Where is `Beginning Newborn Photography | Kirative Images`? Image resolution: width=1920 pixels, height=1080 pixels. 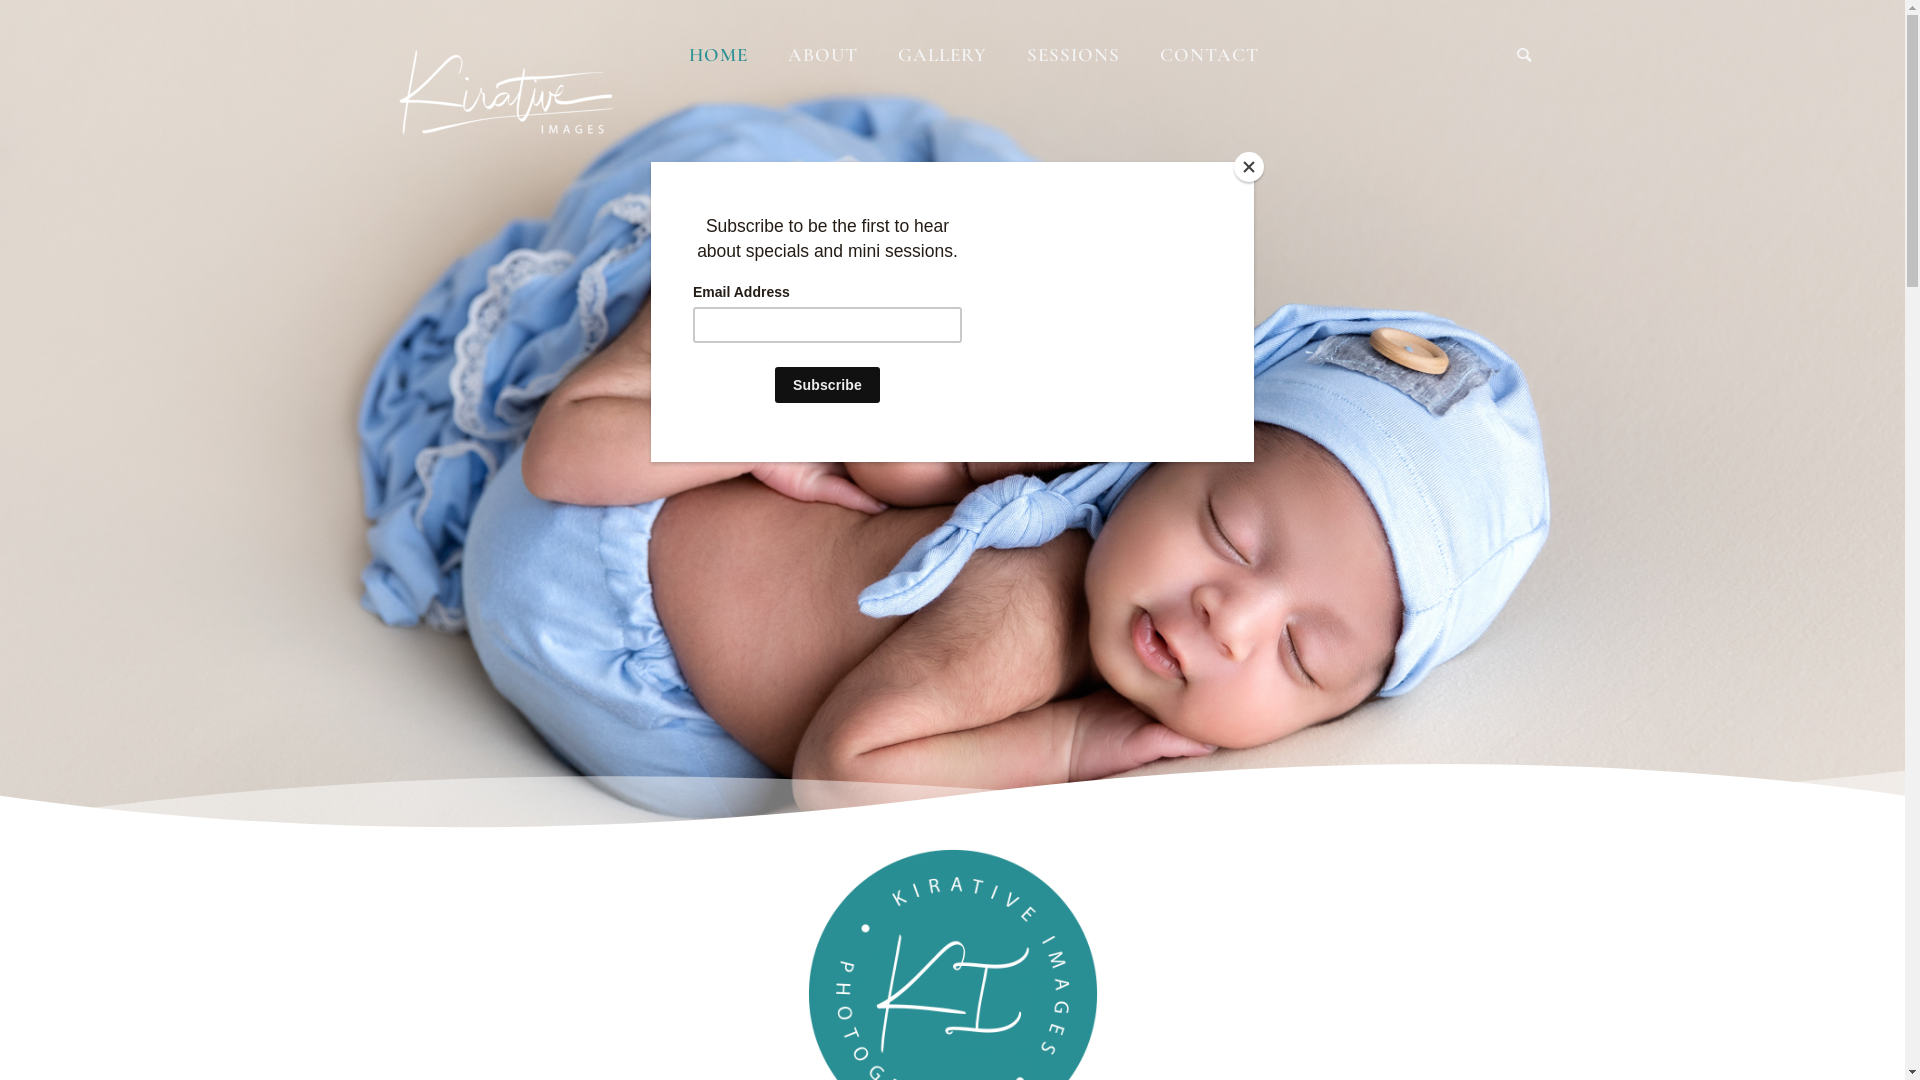 Beginning Newborn Photography | Kirative Images is located at coordinates (800, 716).